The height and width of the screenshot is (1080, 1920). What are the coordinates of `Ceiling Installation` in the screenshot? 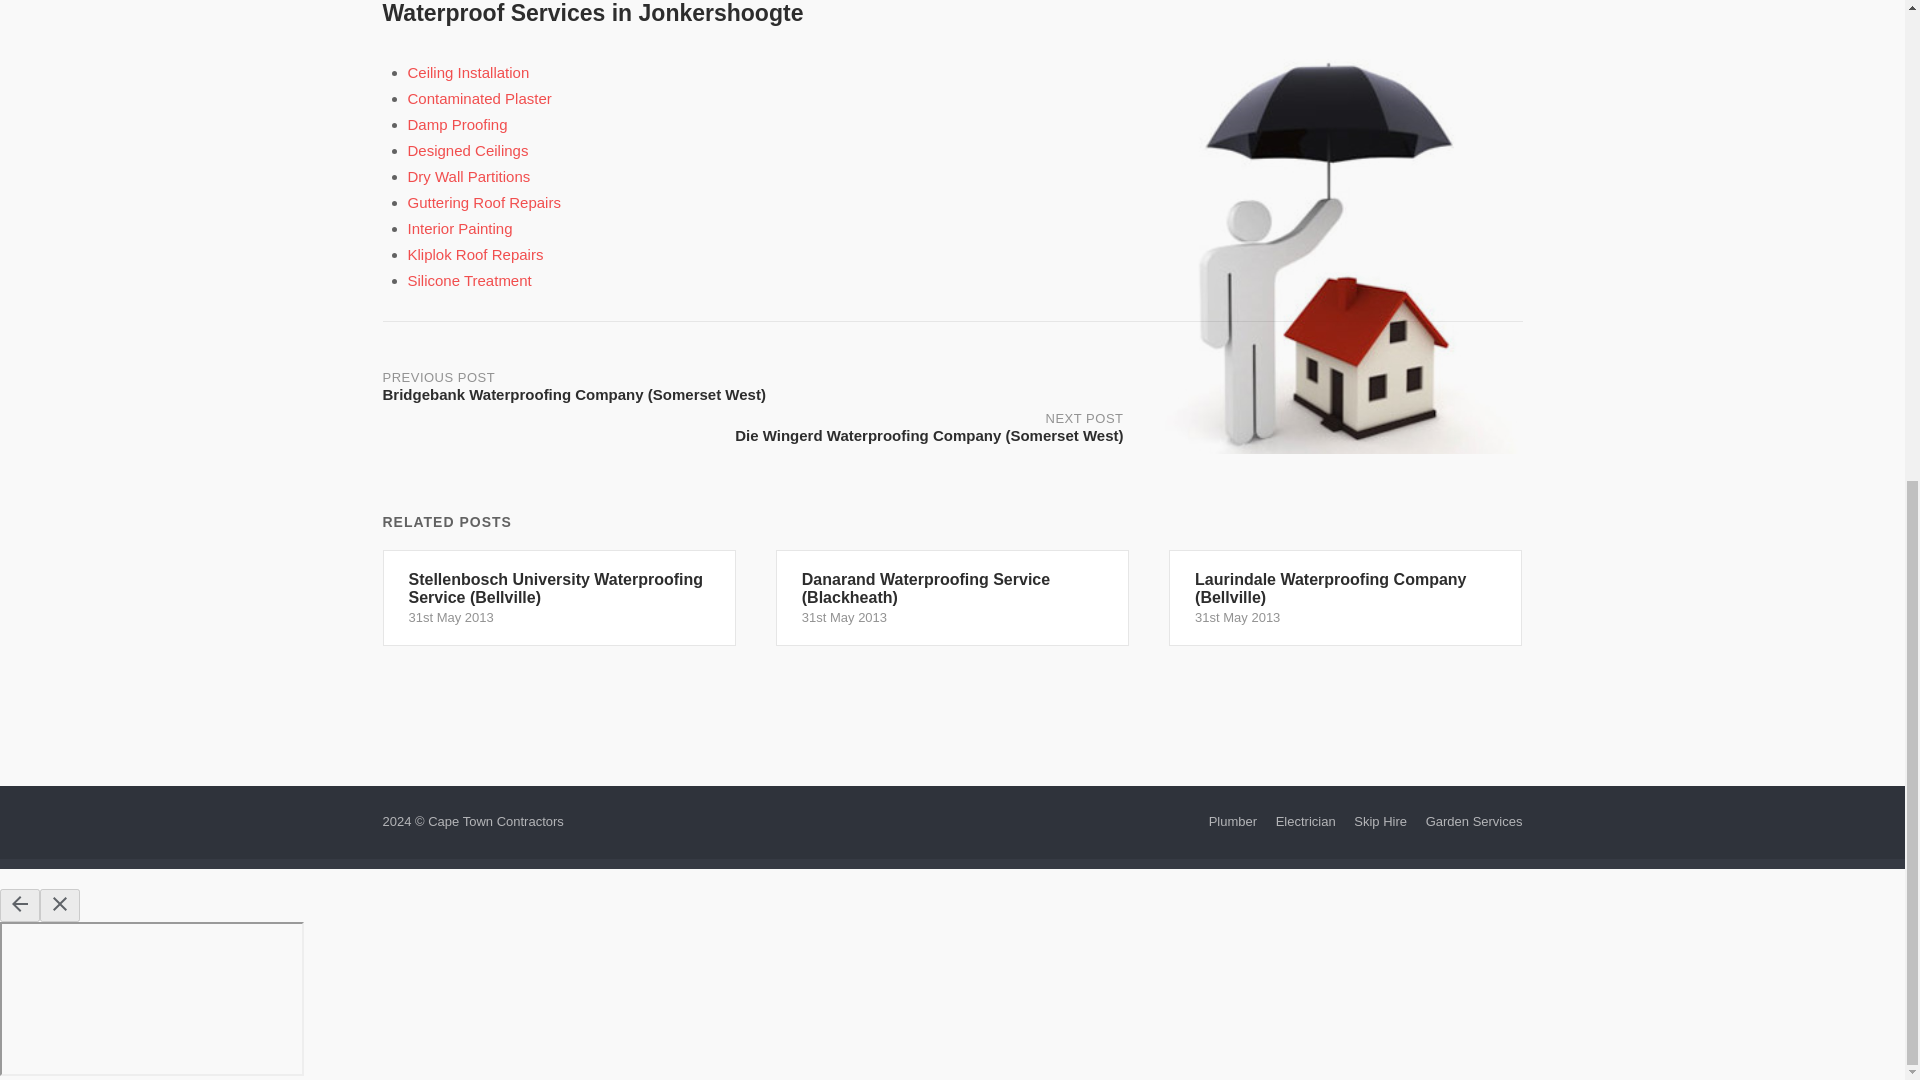 It's located at (468, 72).